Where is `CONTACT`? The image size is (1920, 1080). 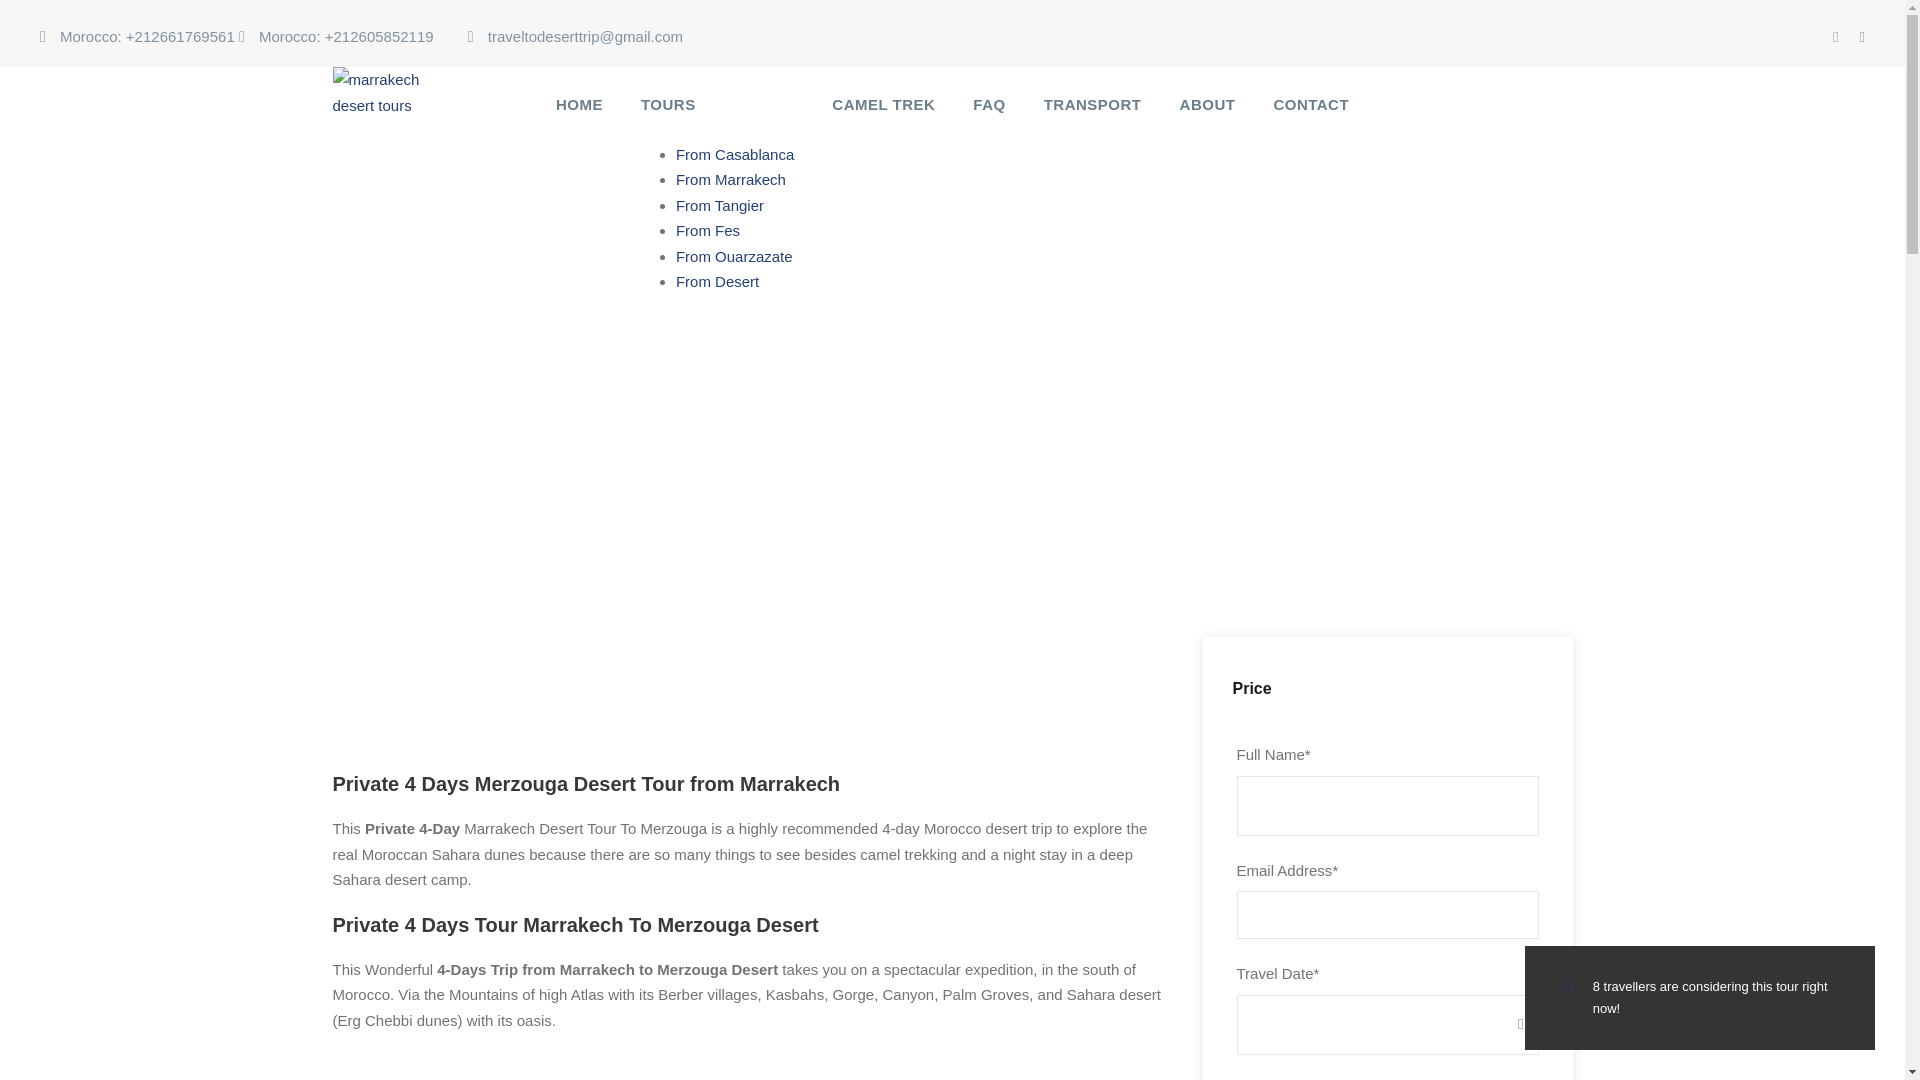
CONTACT is located at coordinates (1310, 116).